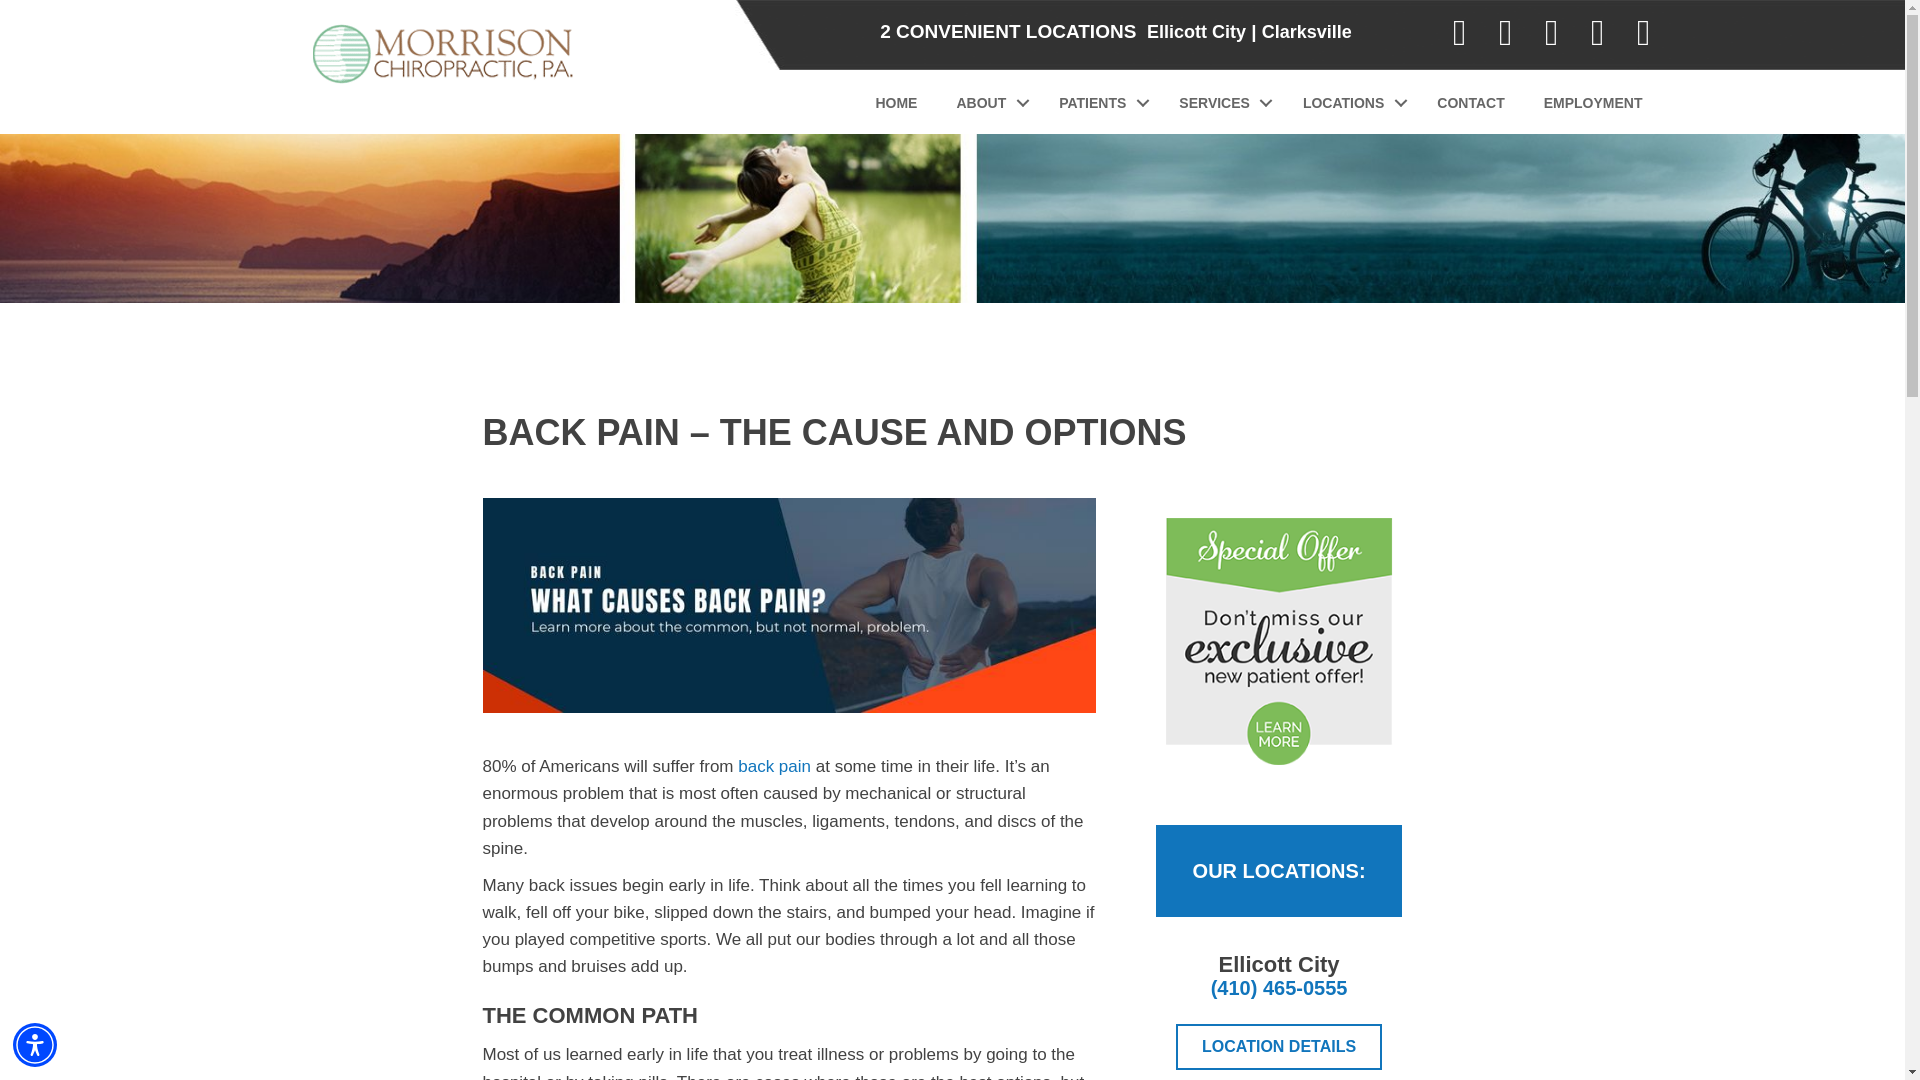 The height and width of the screenshot is (1080, 1920). Describe the element at coordinates (35, 1044) in the screenshot. I see `Accessibility Menu` at that location.